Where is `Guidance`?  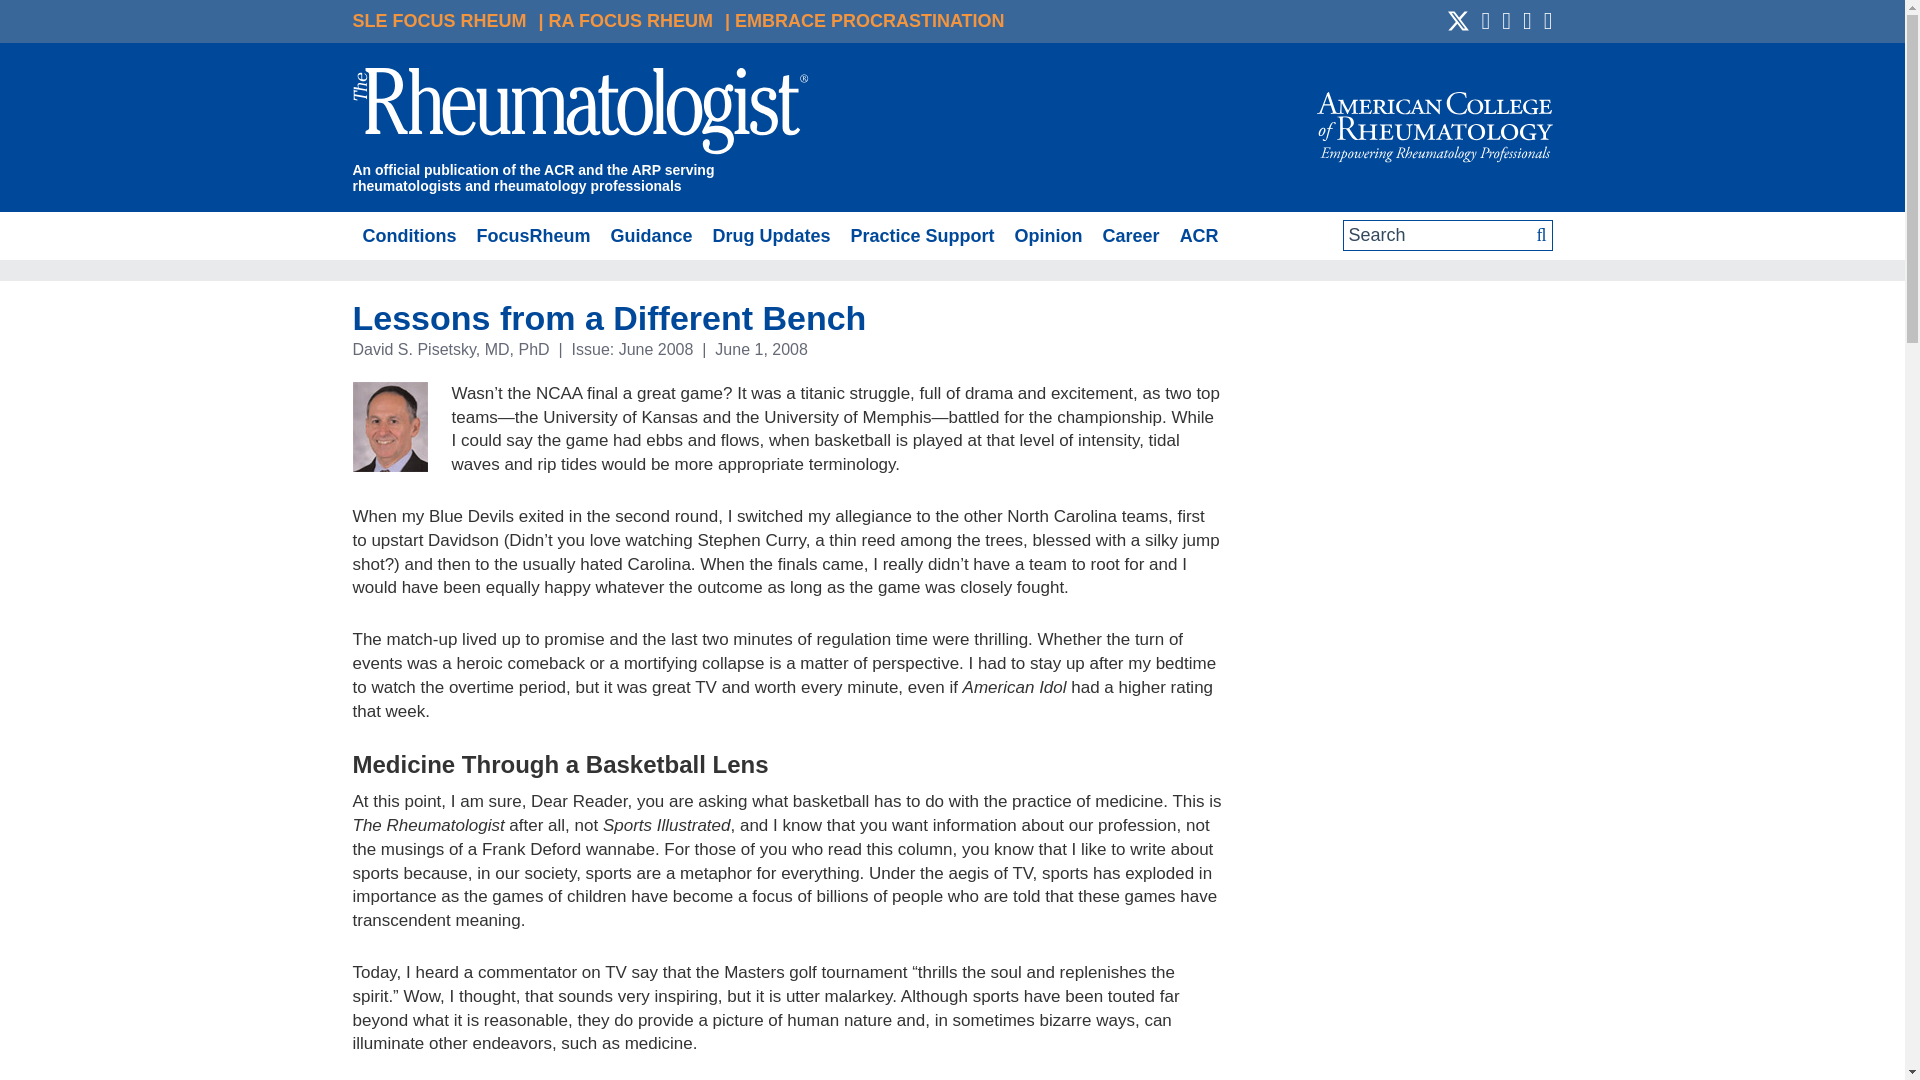 Guidance is located at coordinates (650, 236).